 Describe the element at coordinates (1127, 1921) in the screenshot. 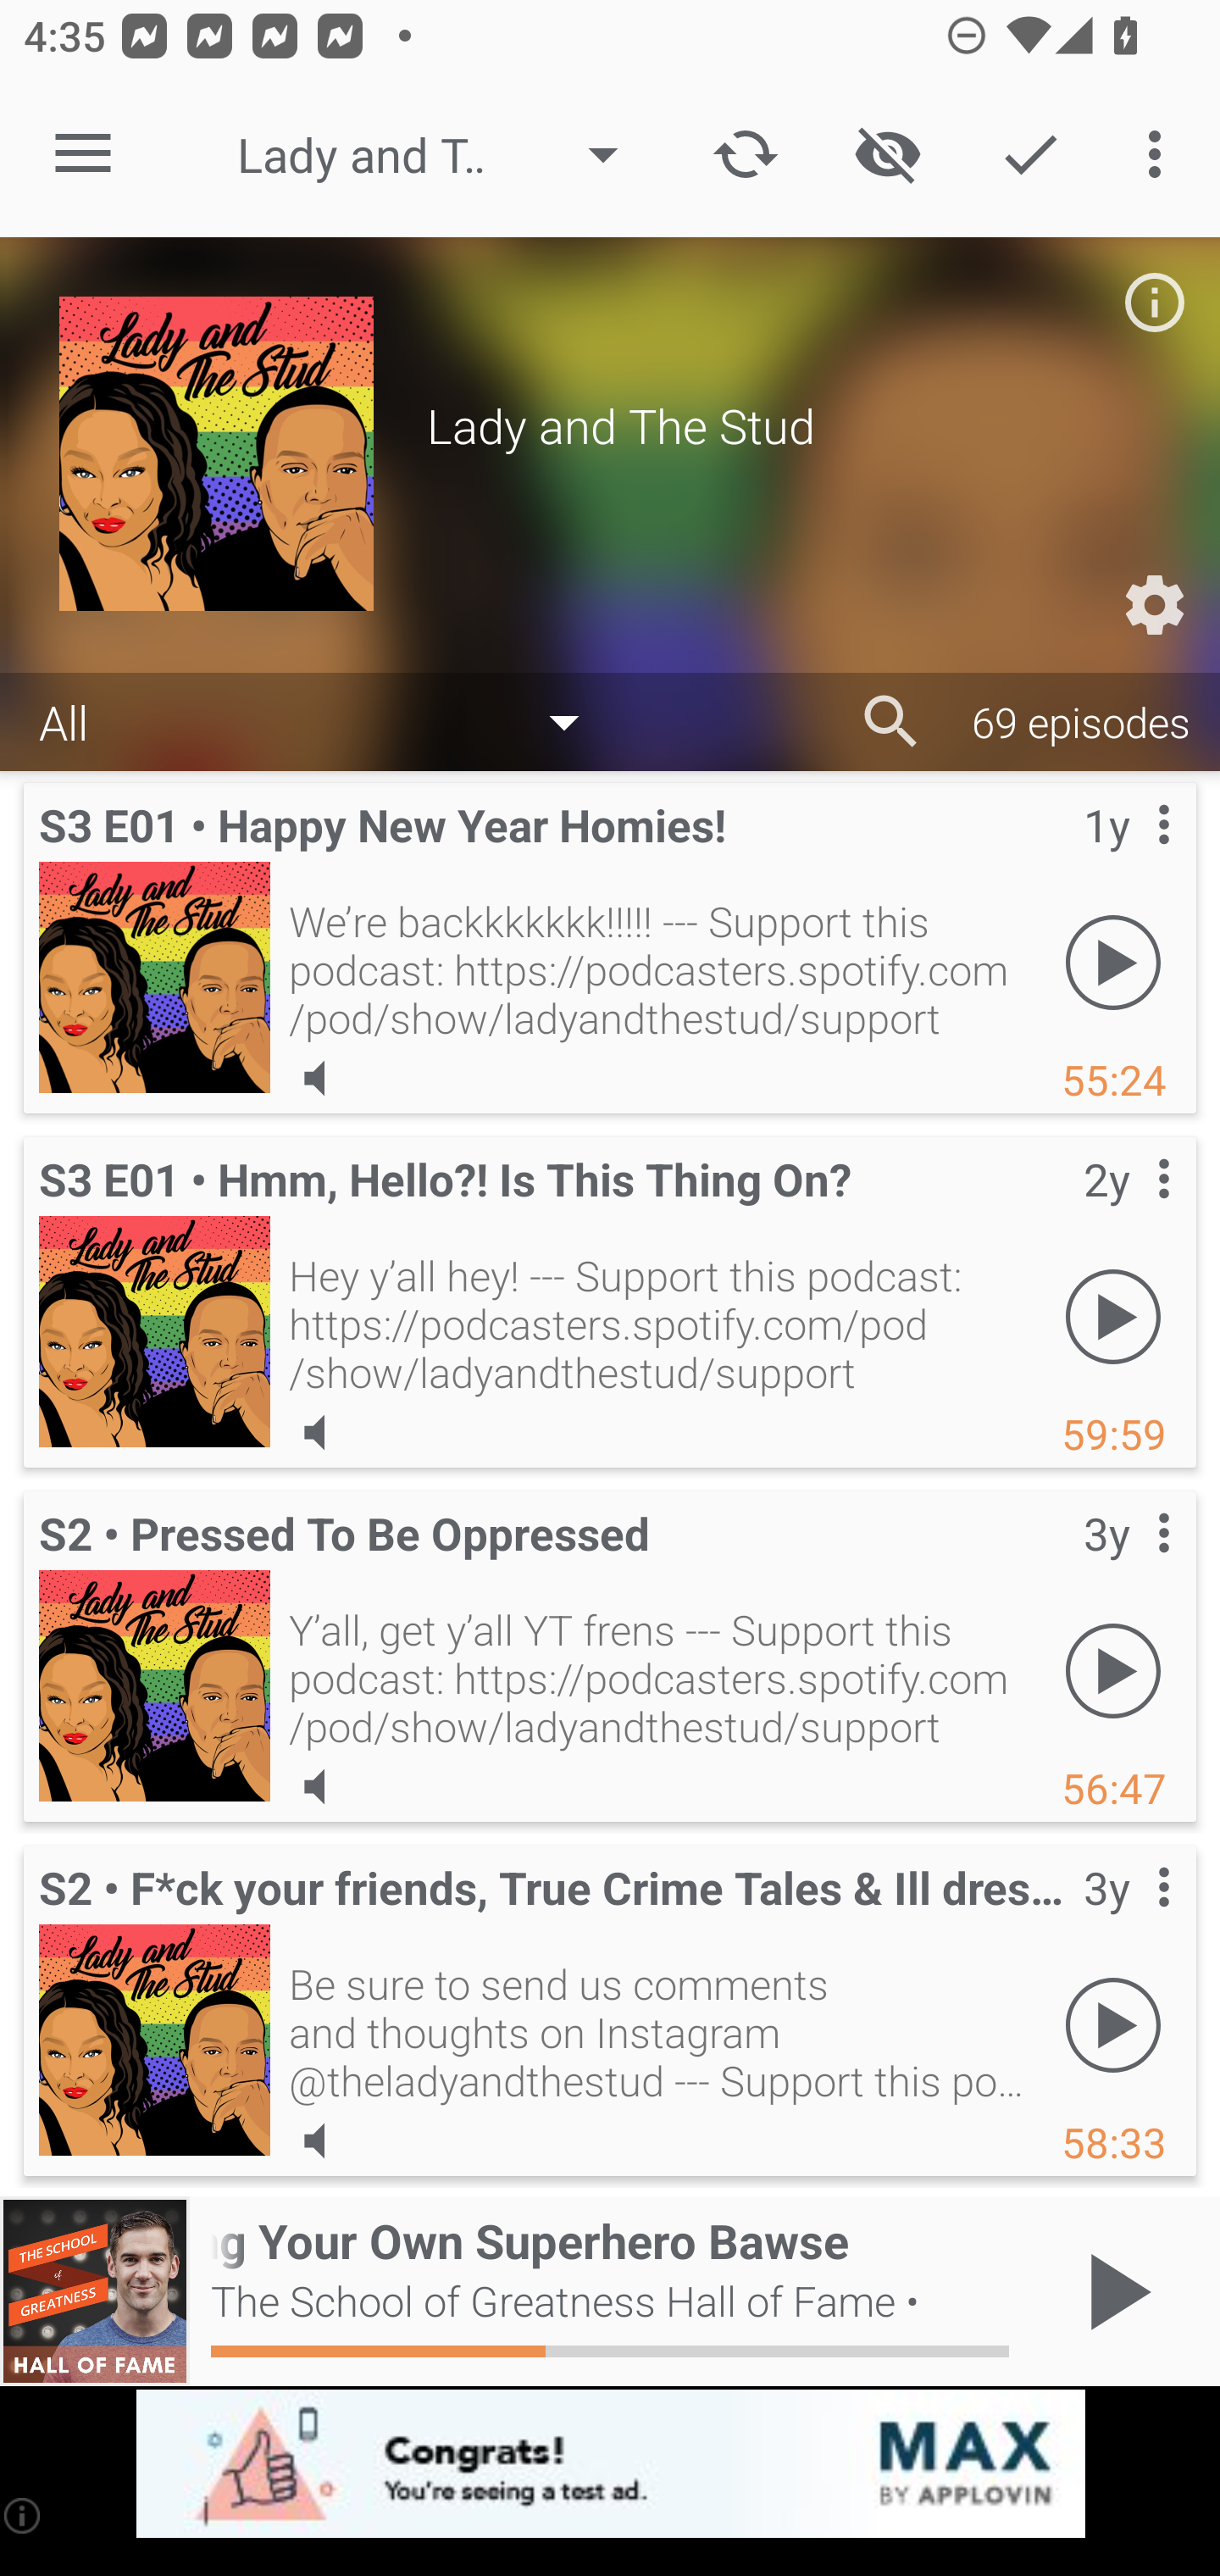

I see `Contextual menu` at that location.